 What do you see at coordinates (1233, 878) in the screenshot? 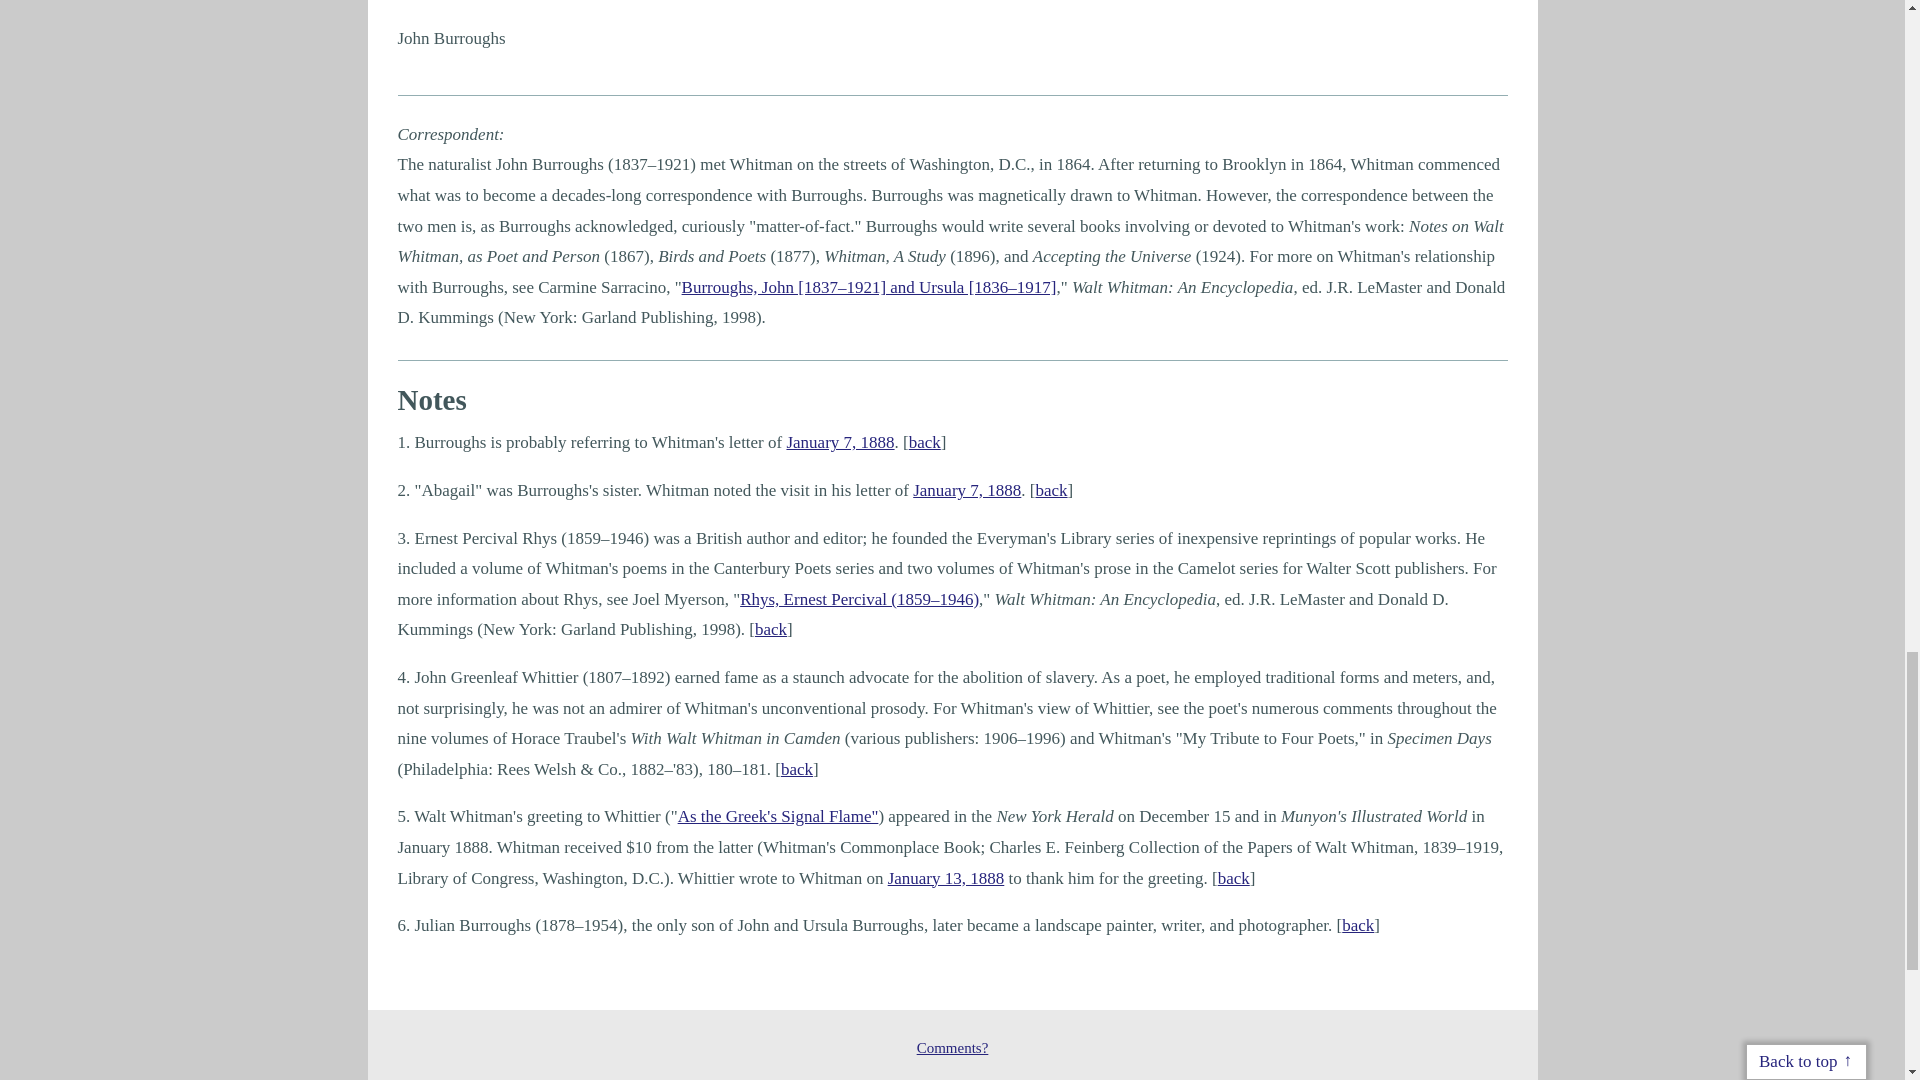
I see `back` at bounding box center [1233, 878].